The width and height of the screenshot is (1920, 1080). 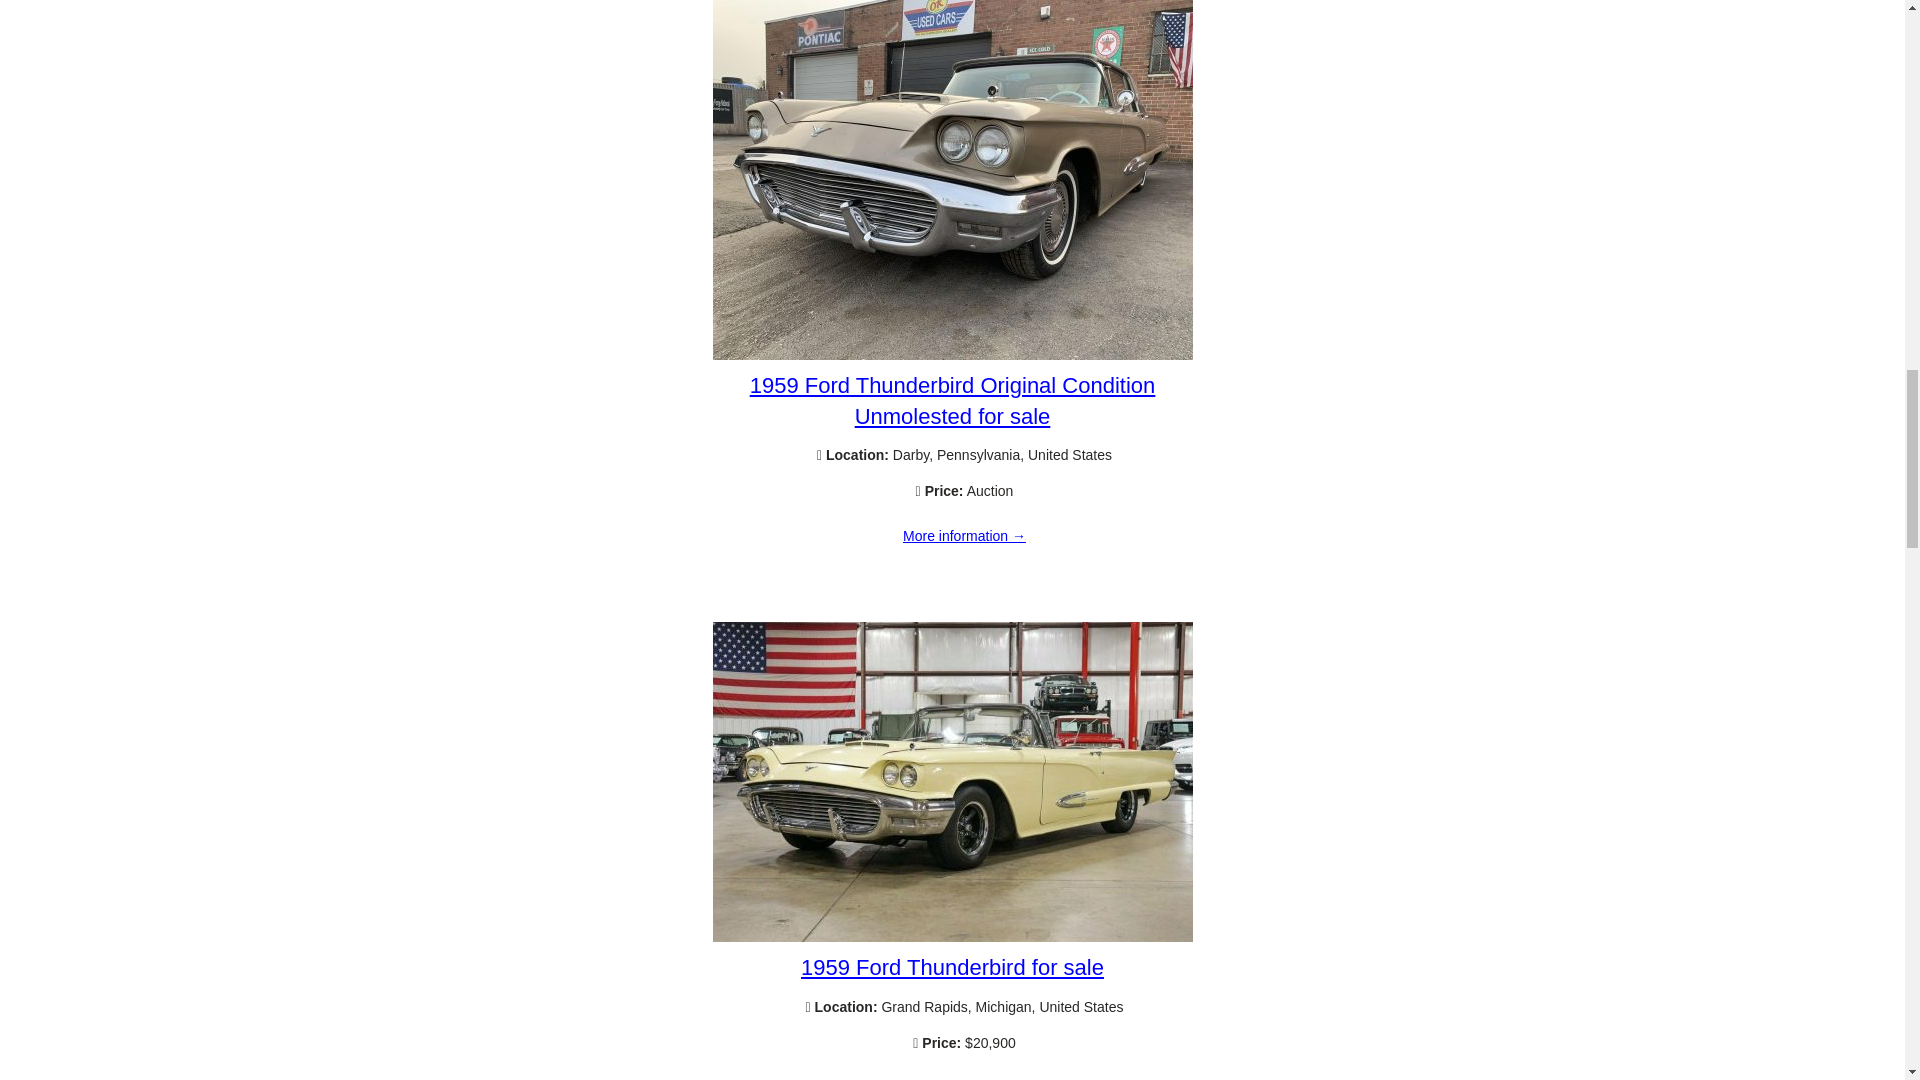 I want to click on 1959 Ford Thunderbird for sale, so click(x=952, y=966).